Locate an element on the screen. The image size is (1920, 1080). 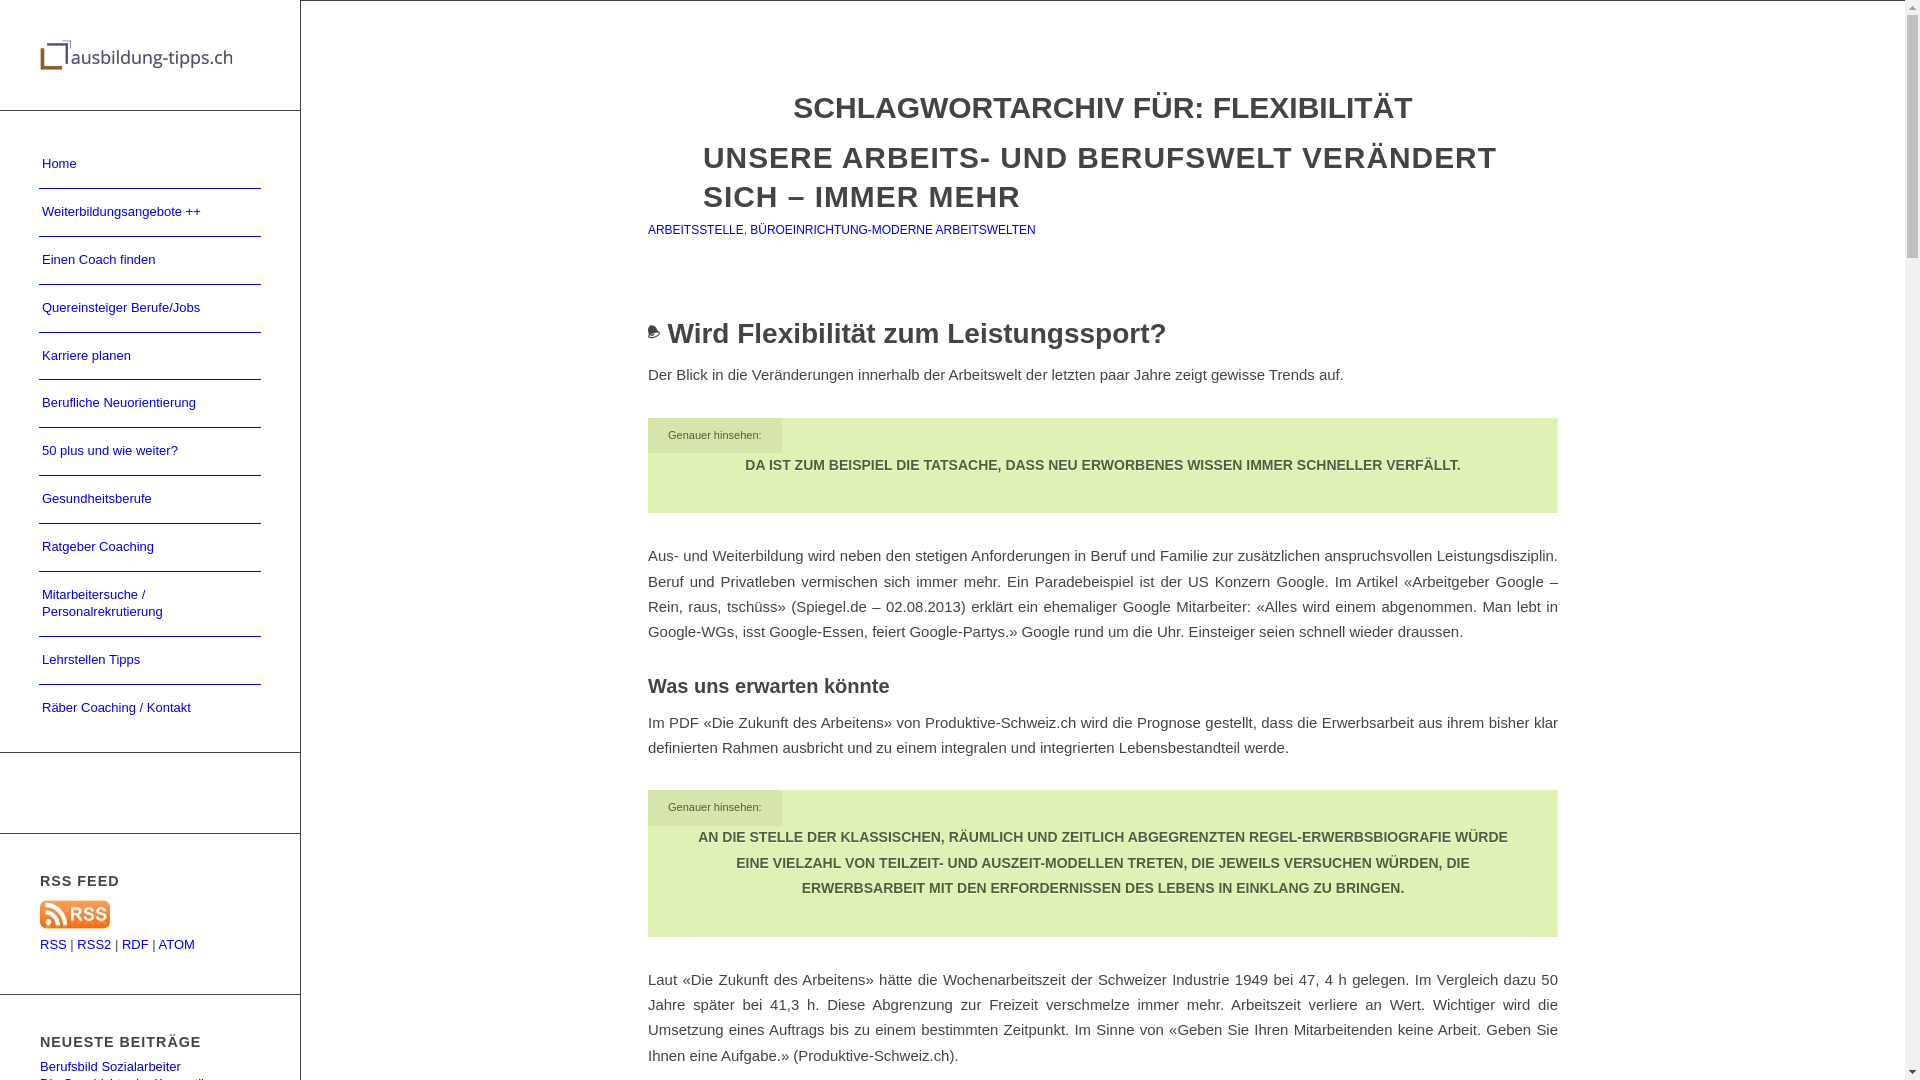
Quereinsteiger Berufe/Jobs is located at coordinates (150, 309).